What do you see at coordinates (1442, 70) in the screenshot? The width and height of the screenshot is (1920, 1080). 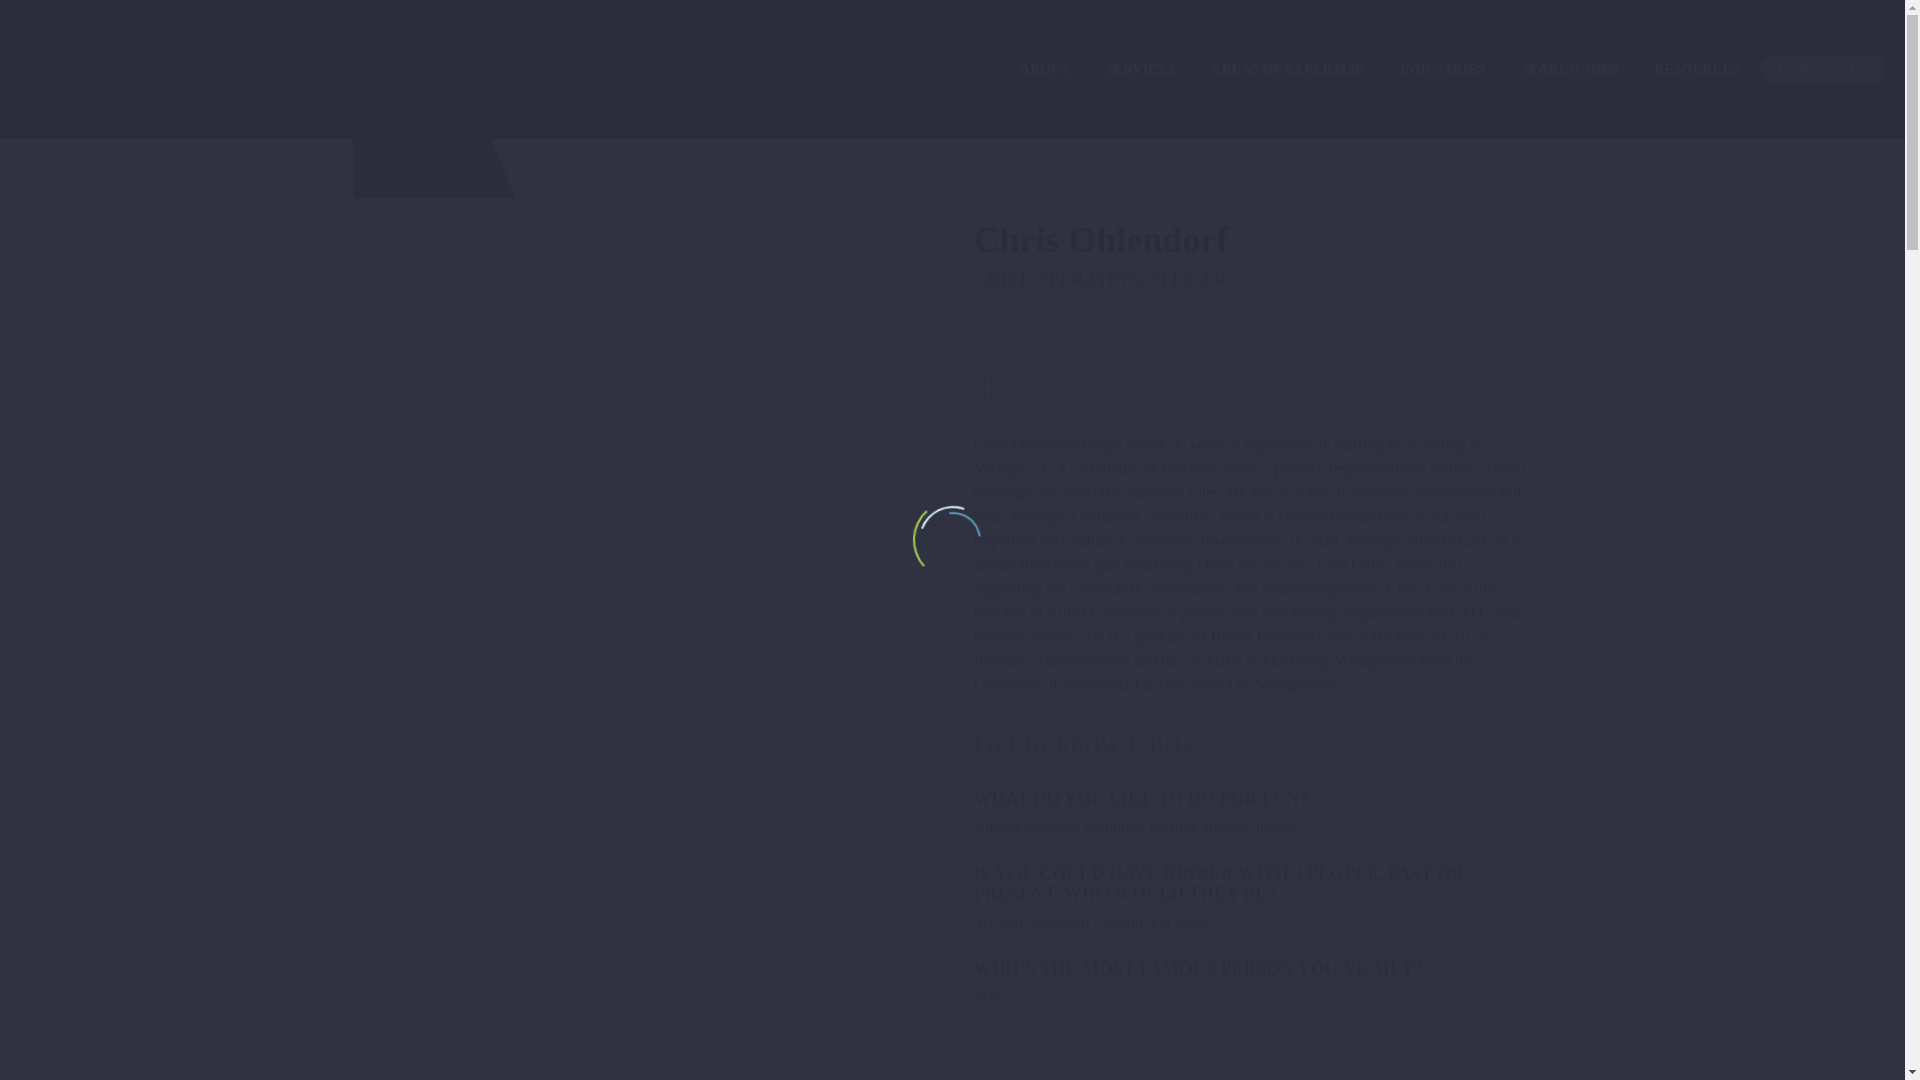 I see `INDUSTRIES` at bounding box center [1442, 70].